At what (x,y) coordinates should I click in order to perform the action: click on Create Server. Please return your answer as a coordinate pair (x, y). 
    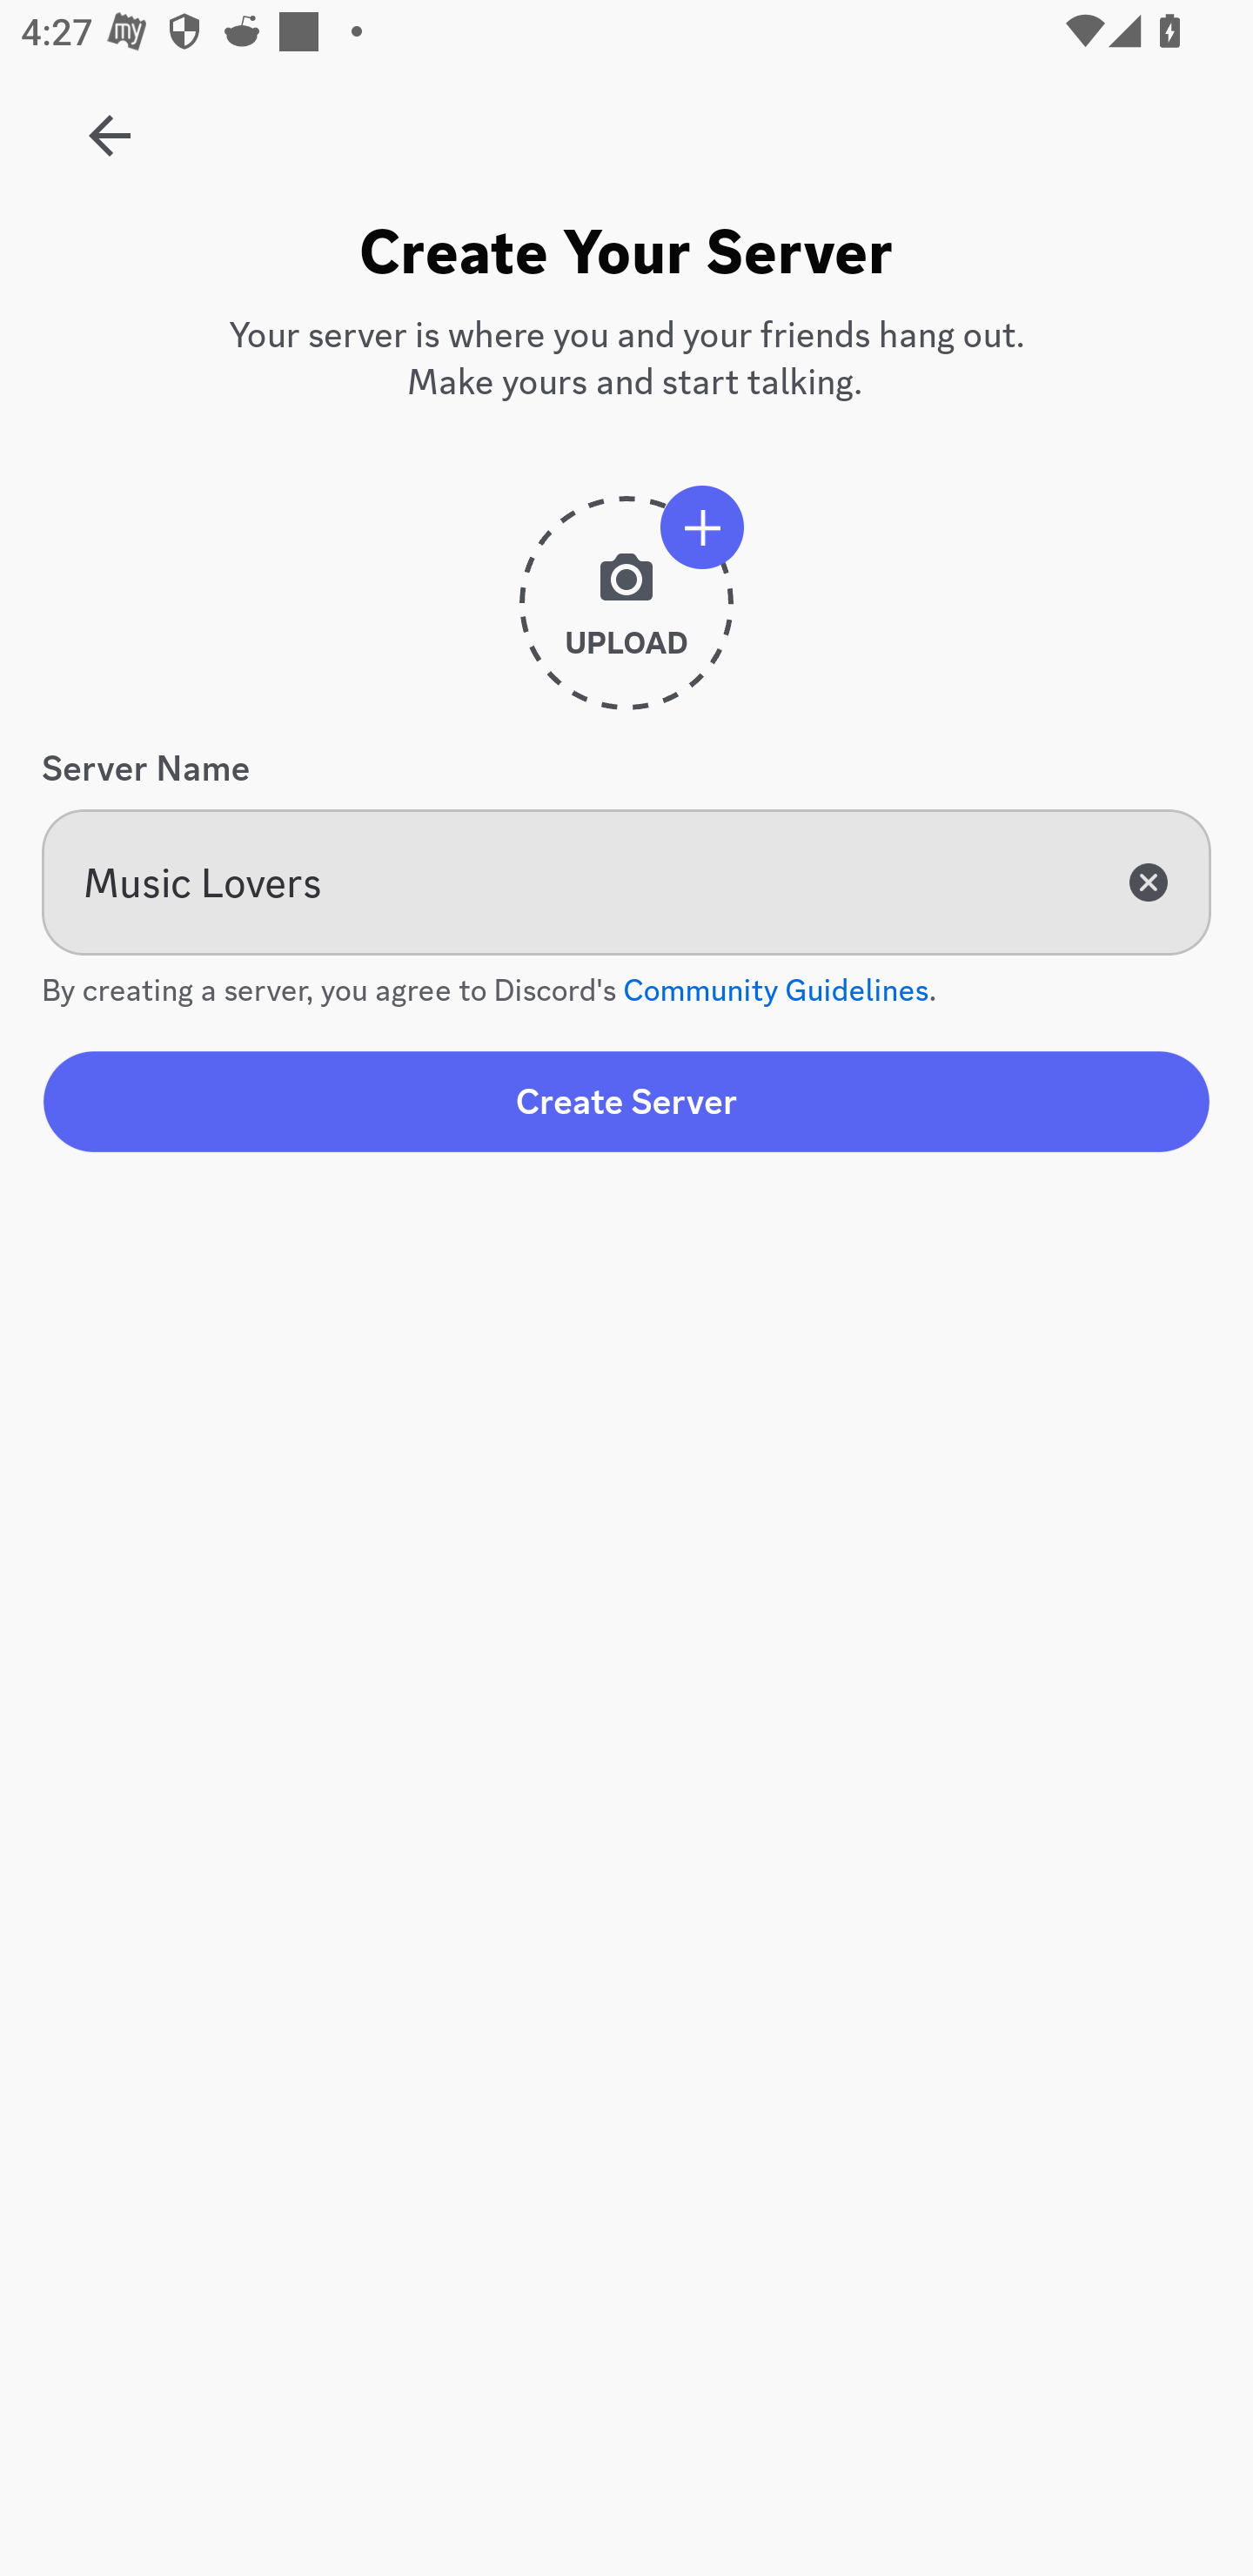
    Looking at the image, I should click on (626, 1101).